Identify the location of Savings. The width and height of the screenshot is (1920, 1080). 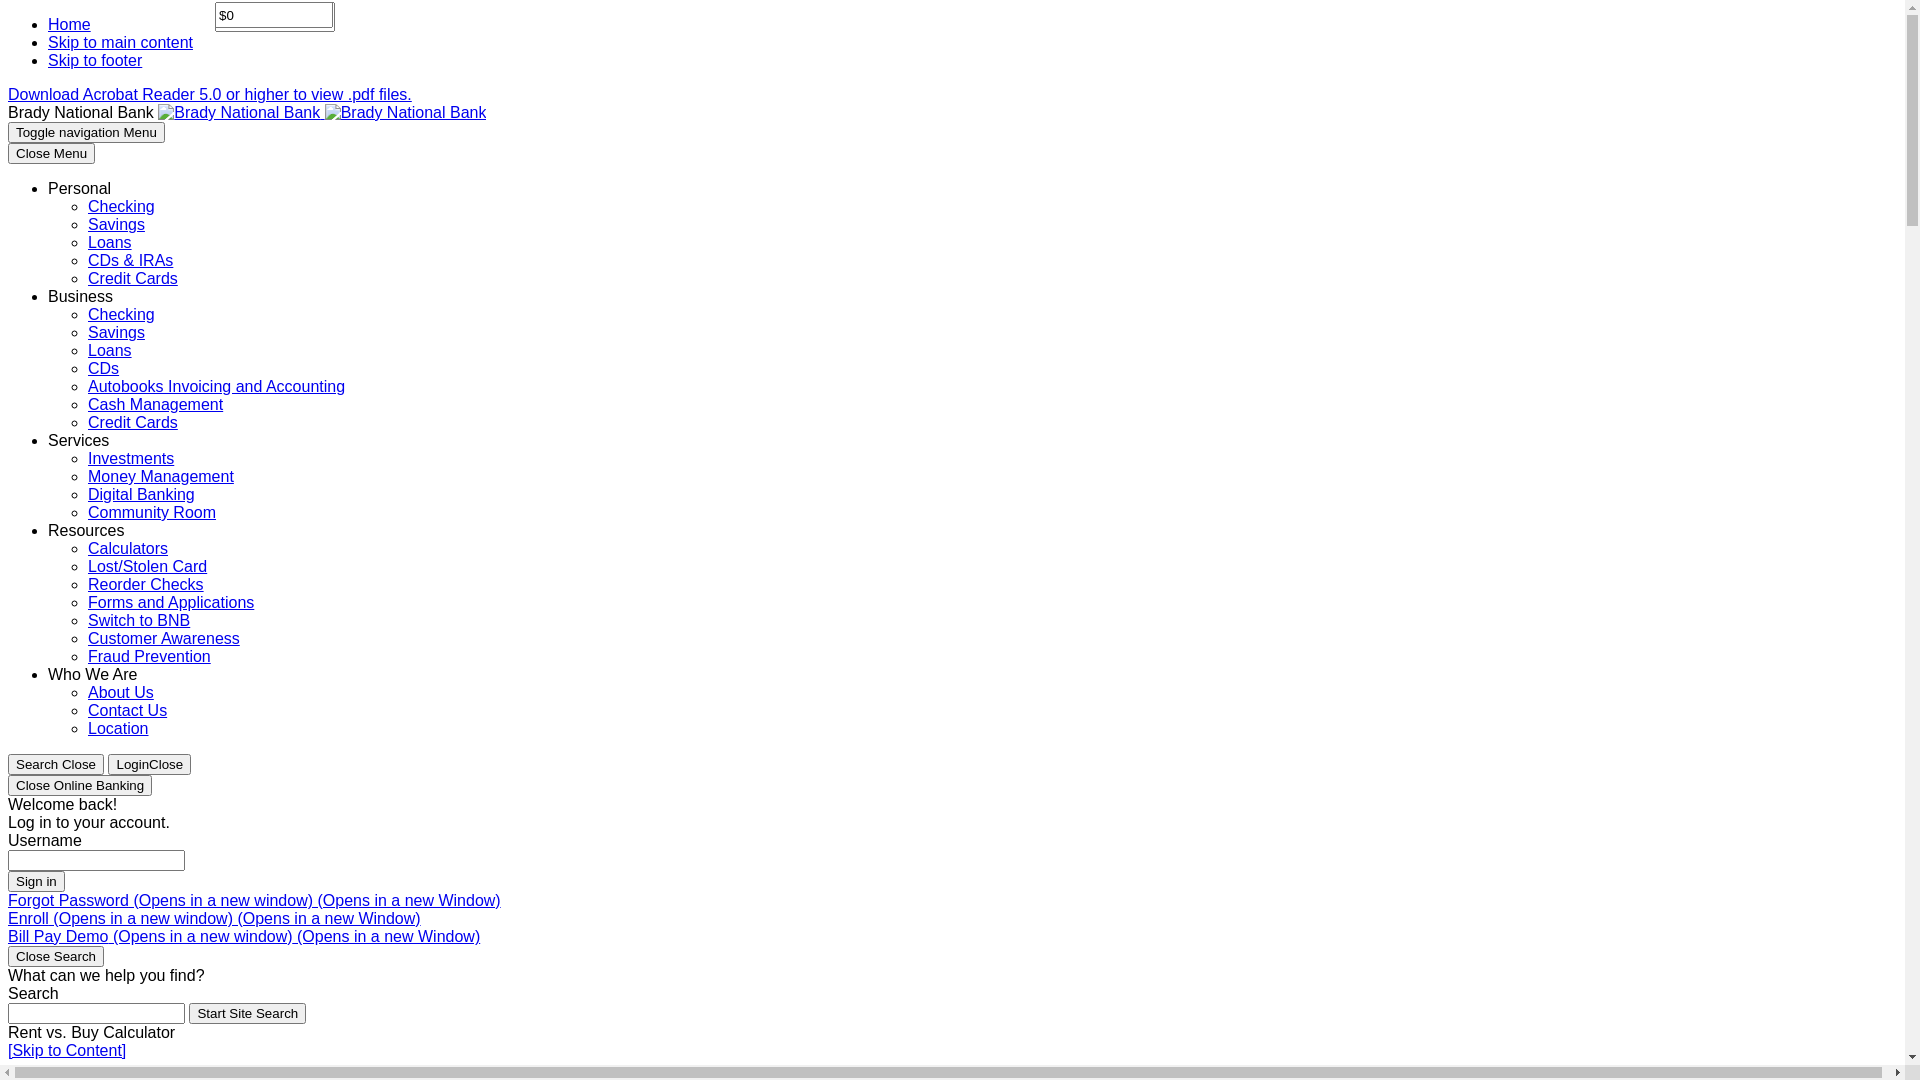
(116, 224).